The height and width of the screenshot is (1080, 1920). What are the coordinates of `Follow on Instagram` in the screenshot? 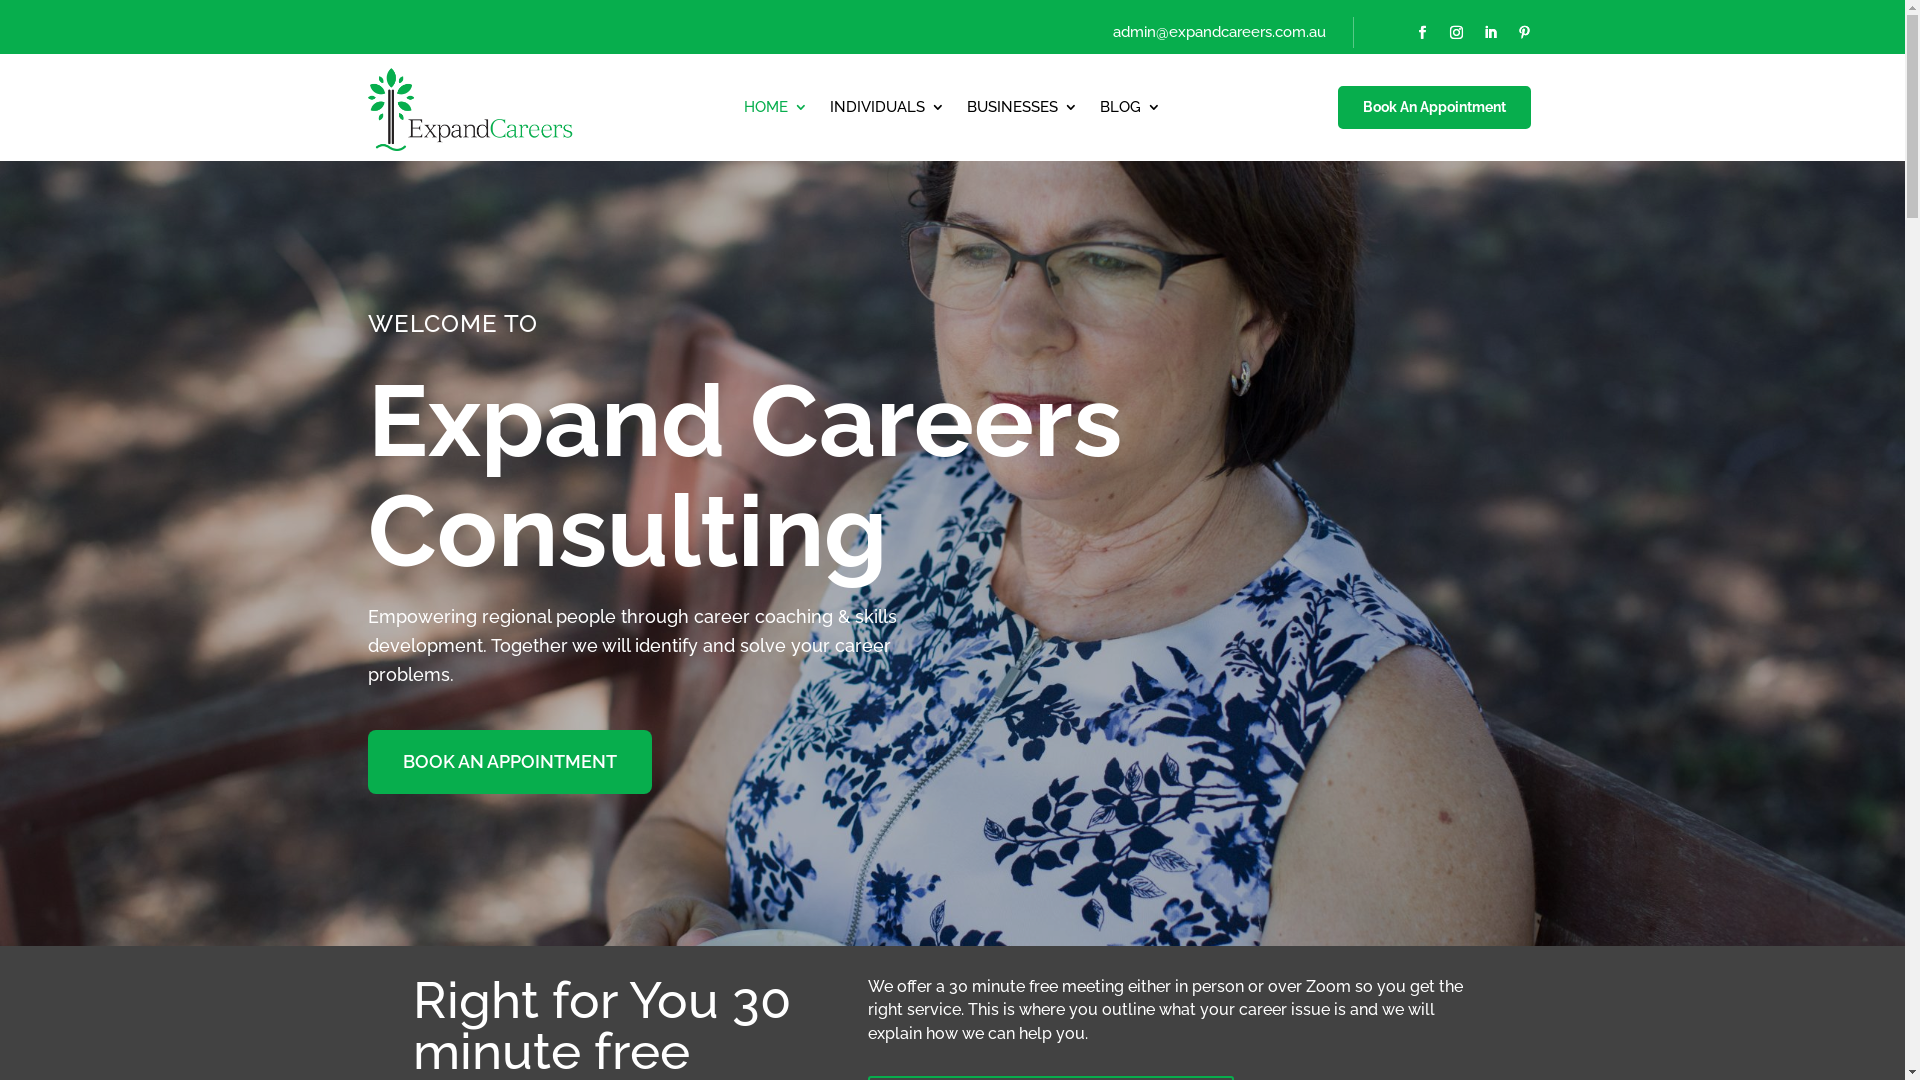 It's located at (1456, 33).